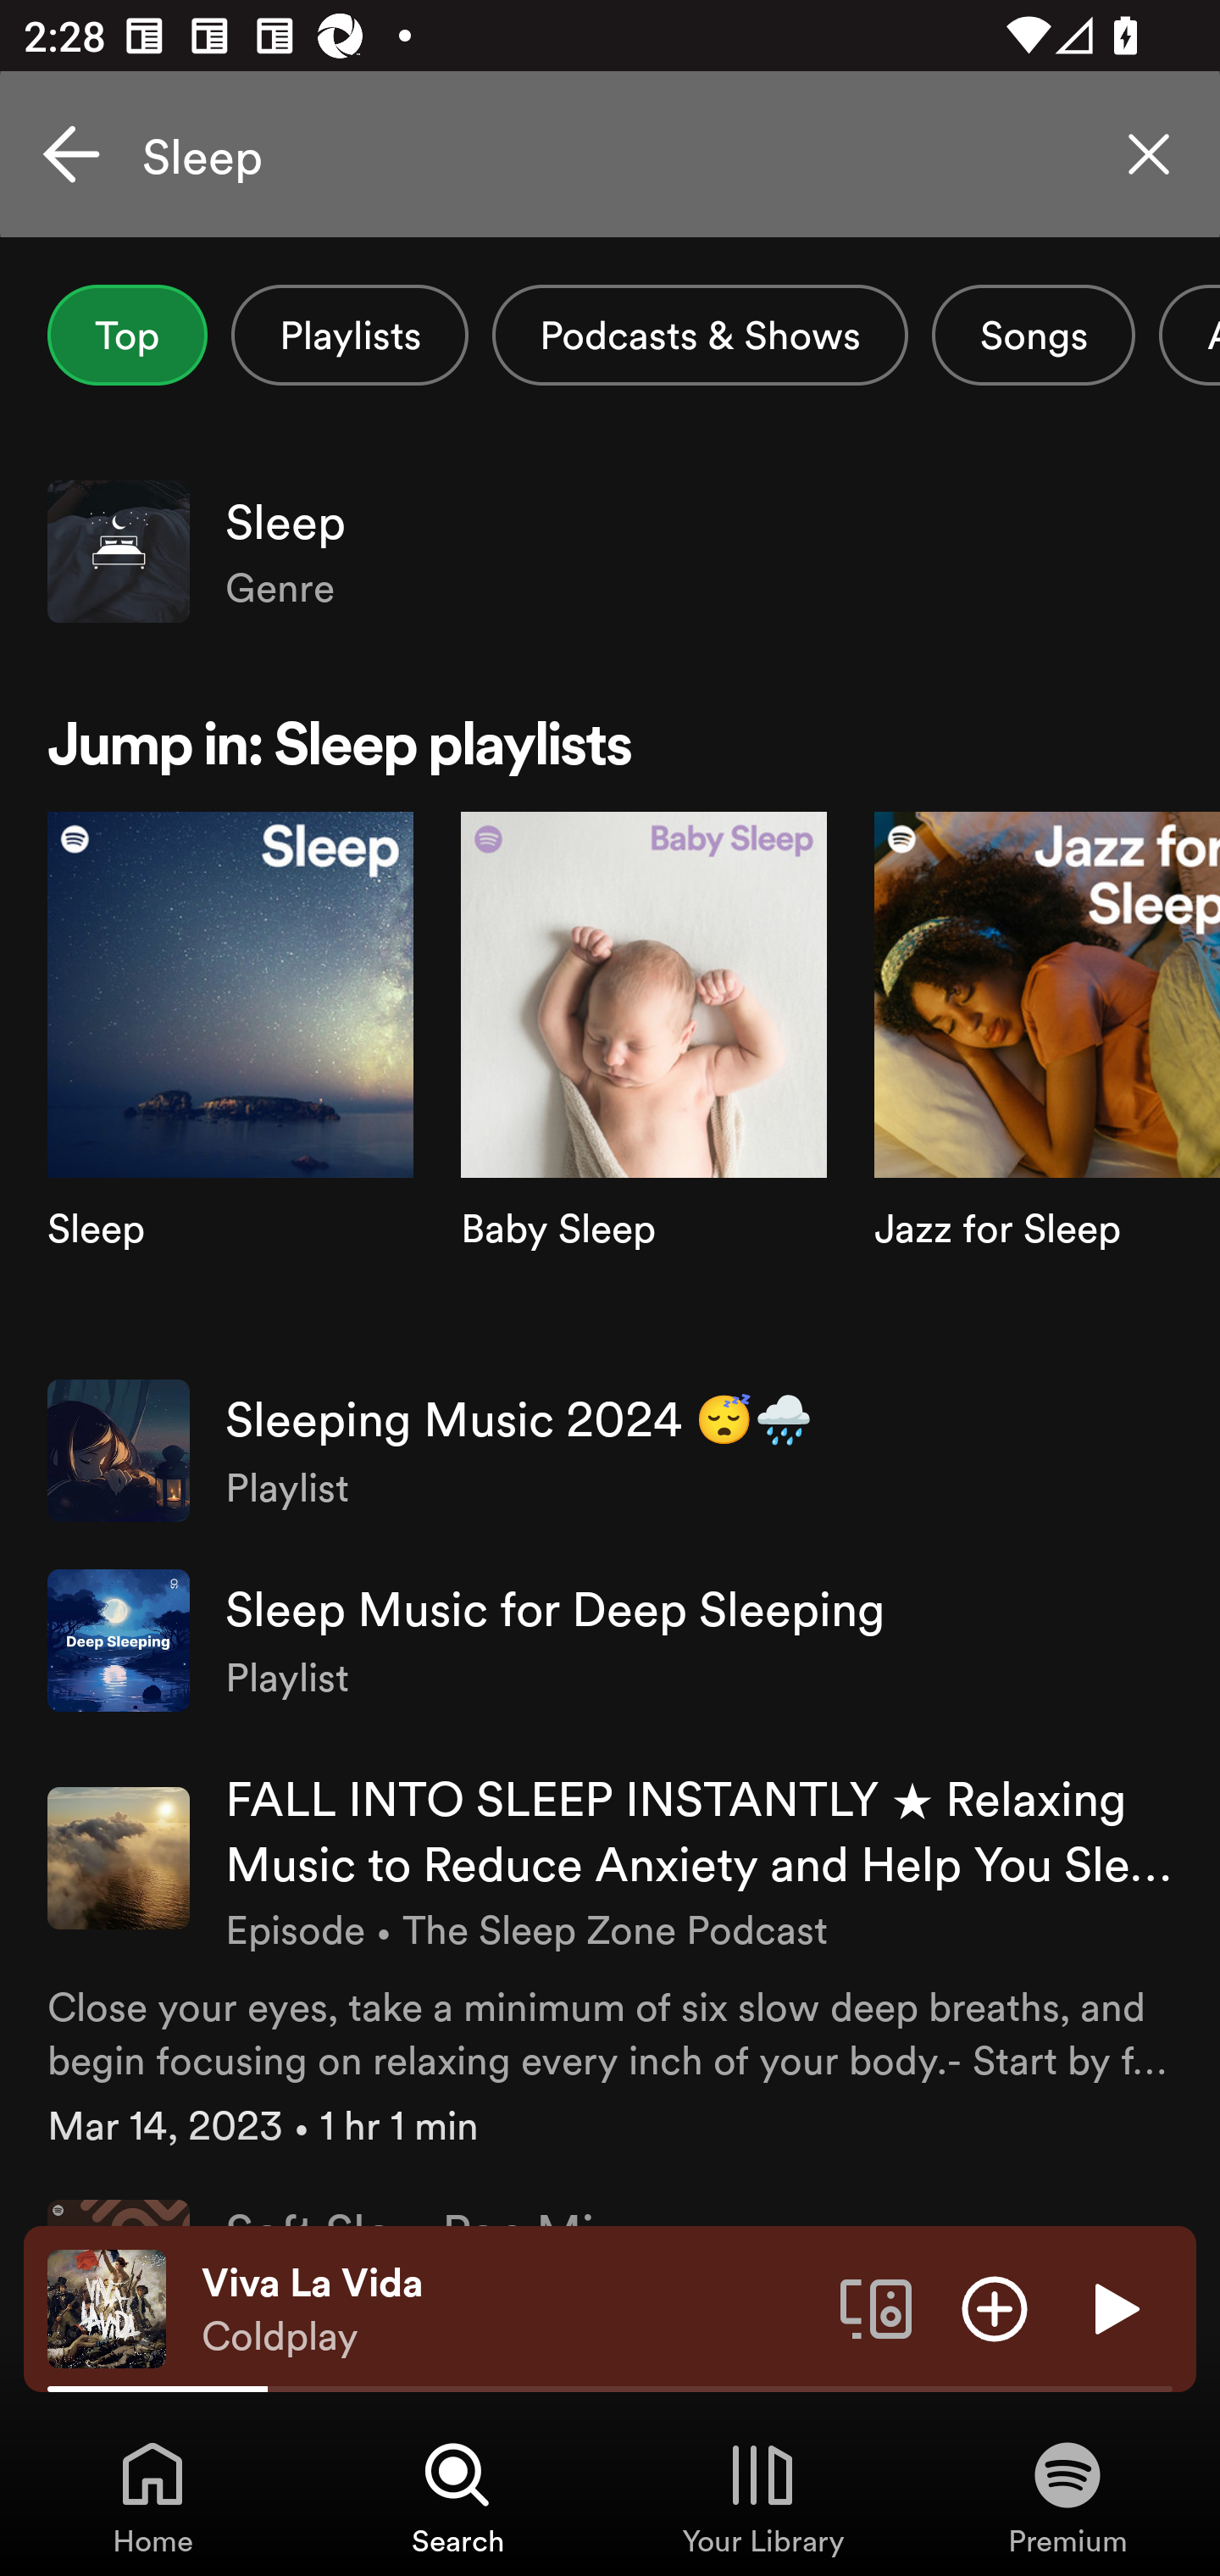 The height and width of the screenshot is (2576, 1220). What do you see at coordinates (508, 2309) in the screenshot?
I see `Viva La Vida Coldplay` at bounding box center [508, 2309].